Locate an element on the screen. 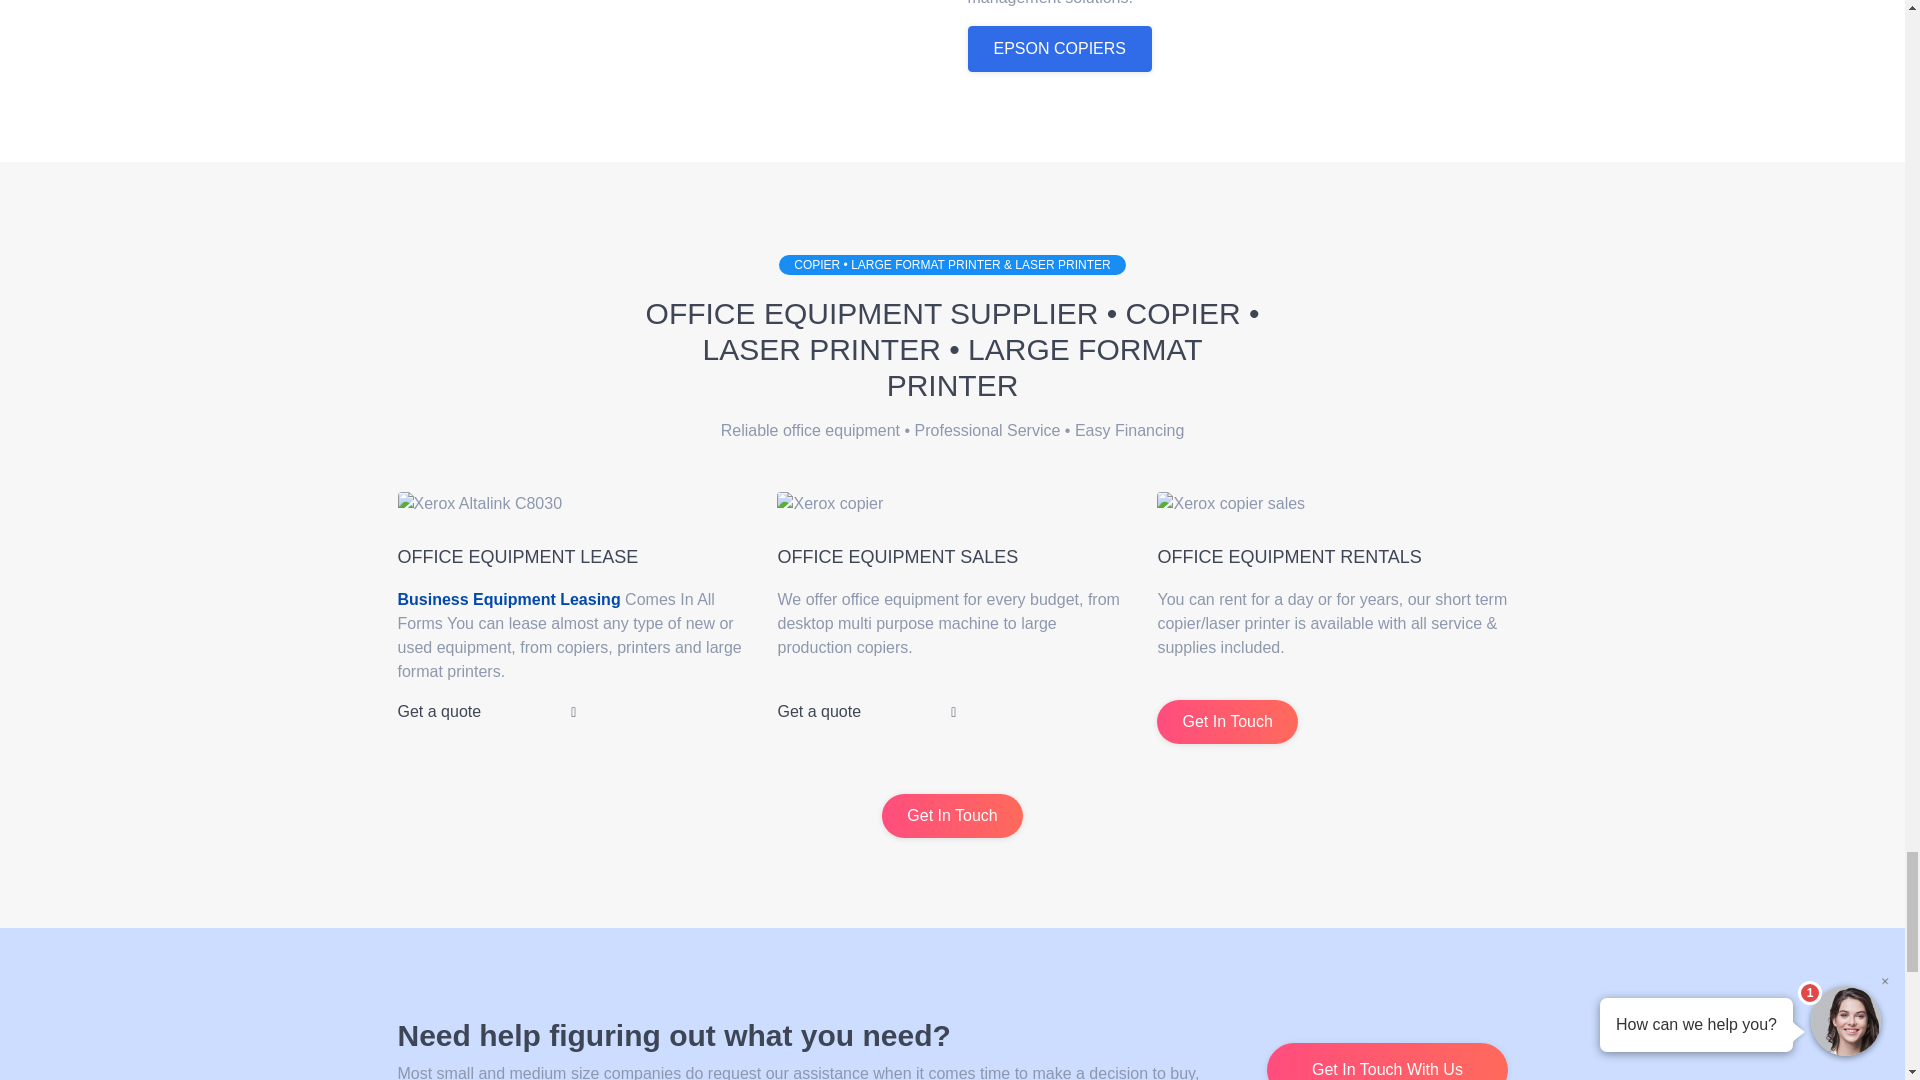  Get In Touch is located at coordinates (951, 816).